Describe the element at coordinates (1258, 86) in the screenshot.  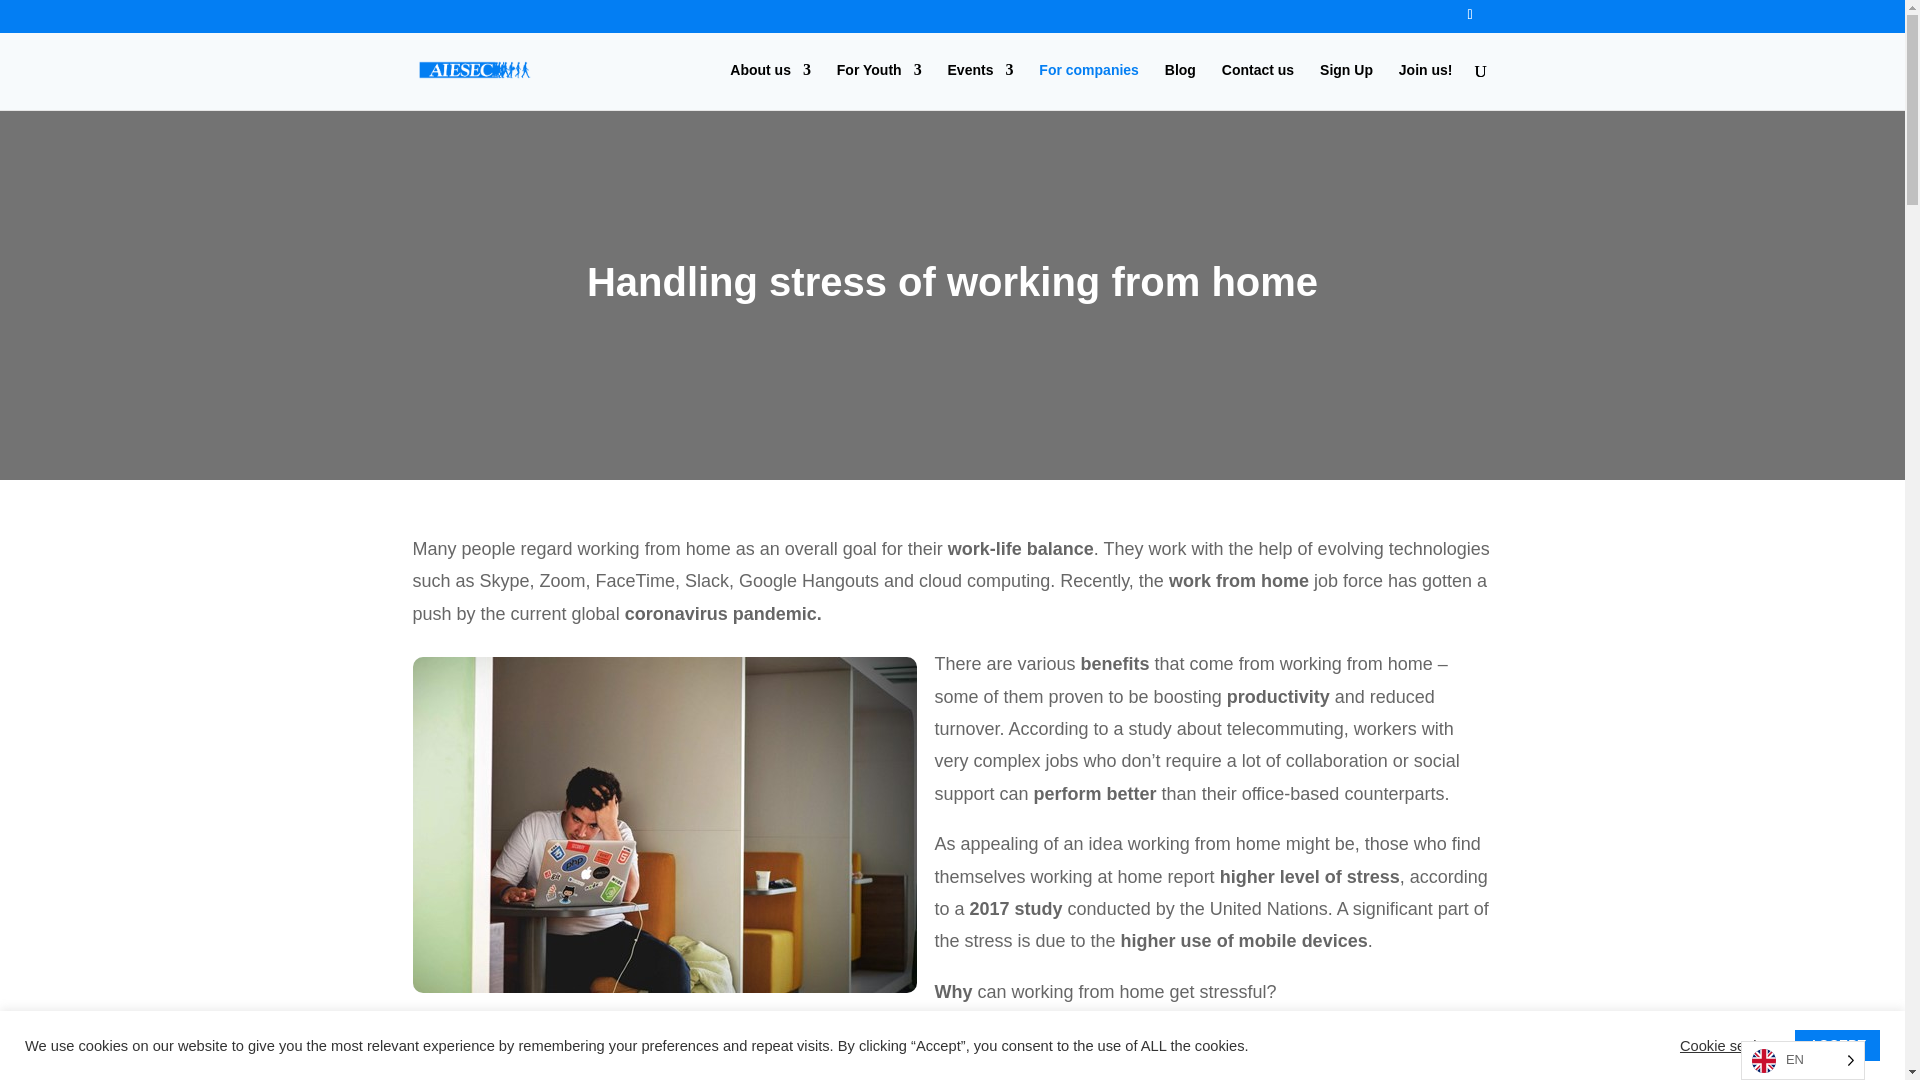
I see `Contact us` at that location.